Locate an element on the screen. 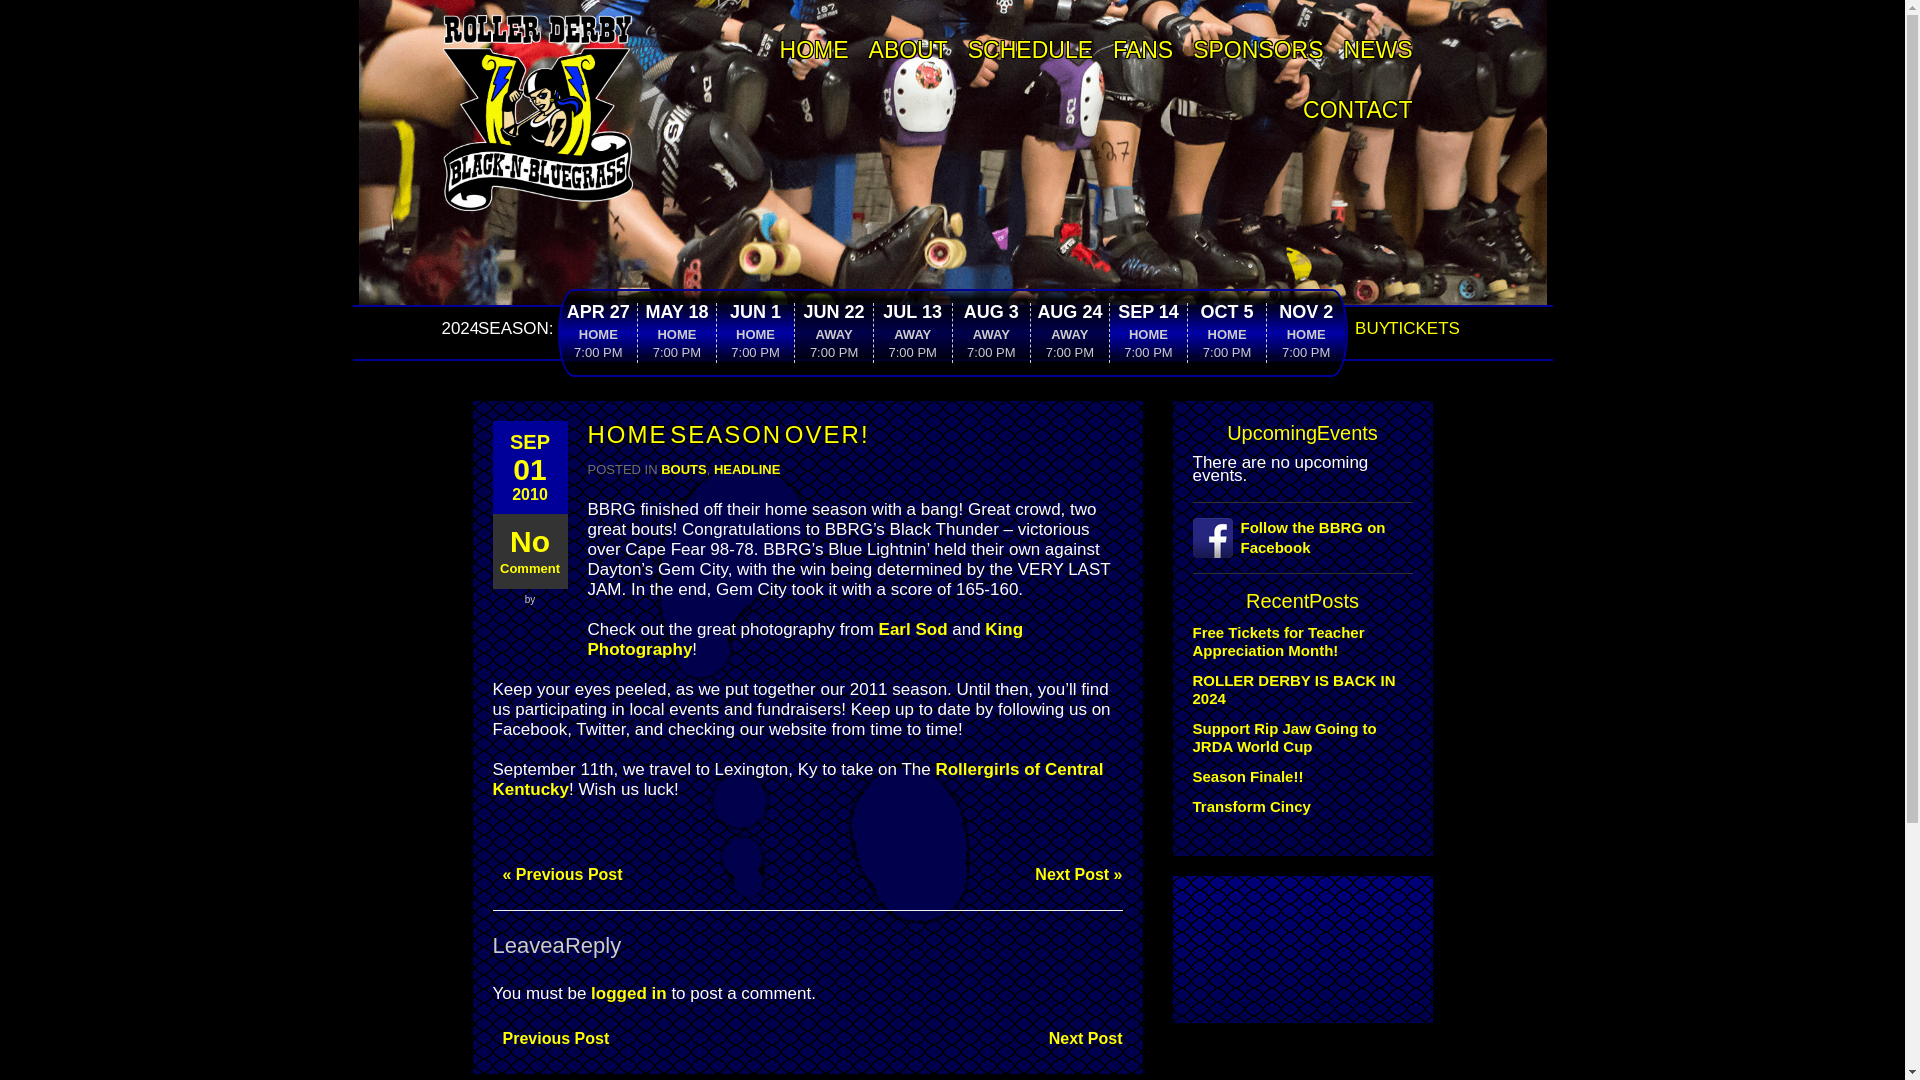  BOUTS is located at coordinates (683, 470).